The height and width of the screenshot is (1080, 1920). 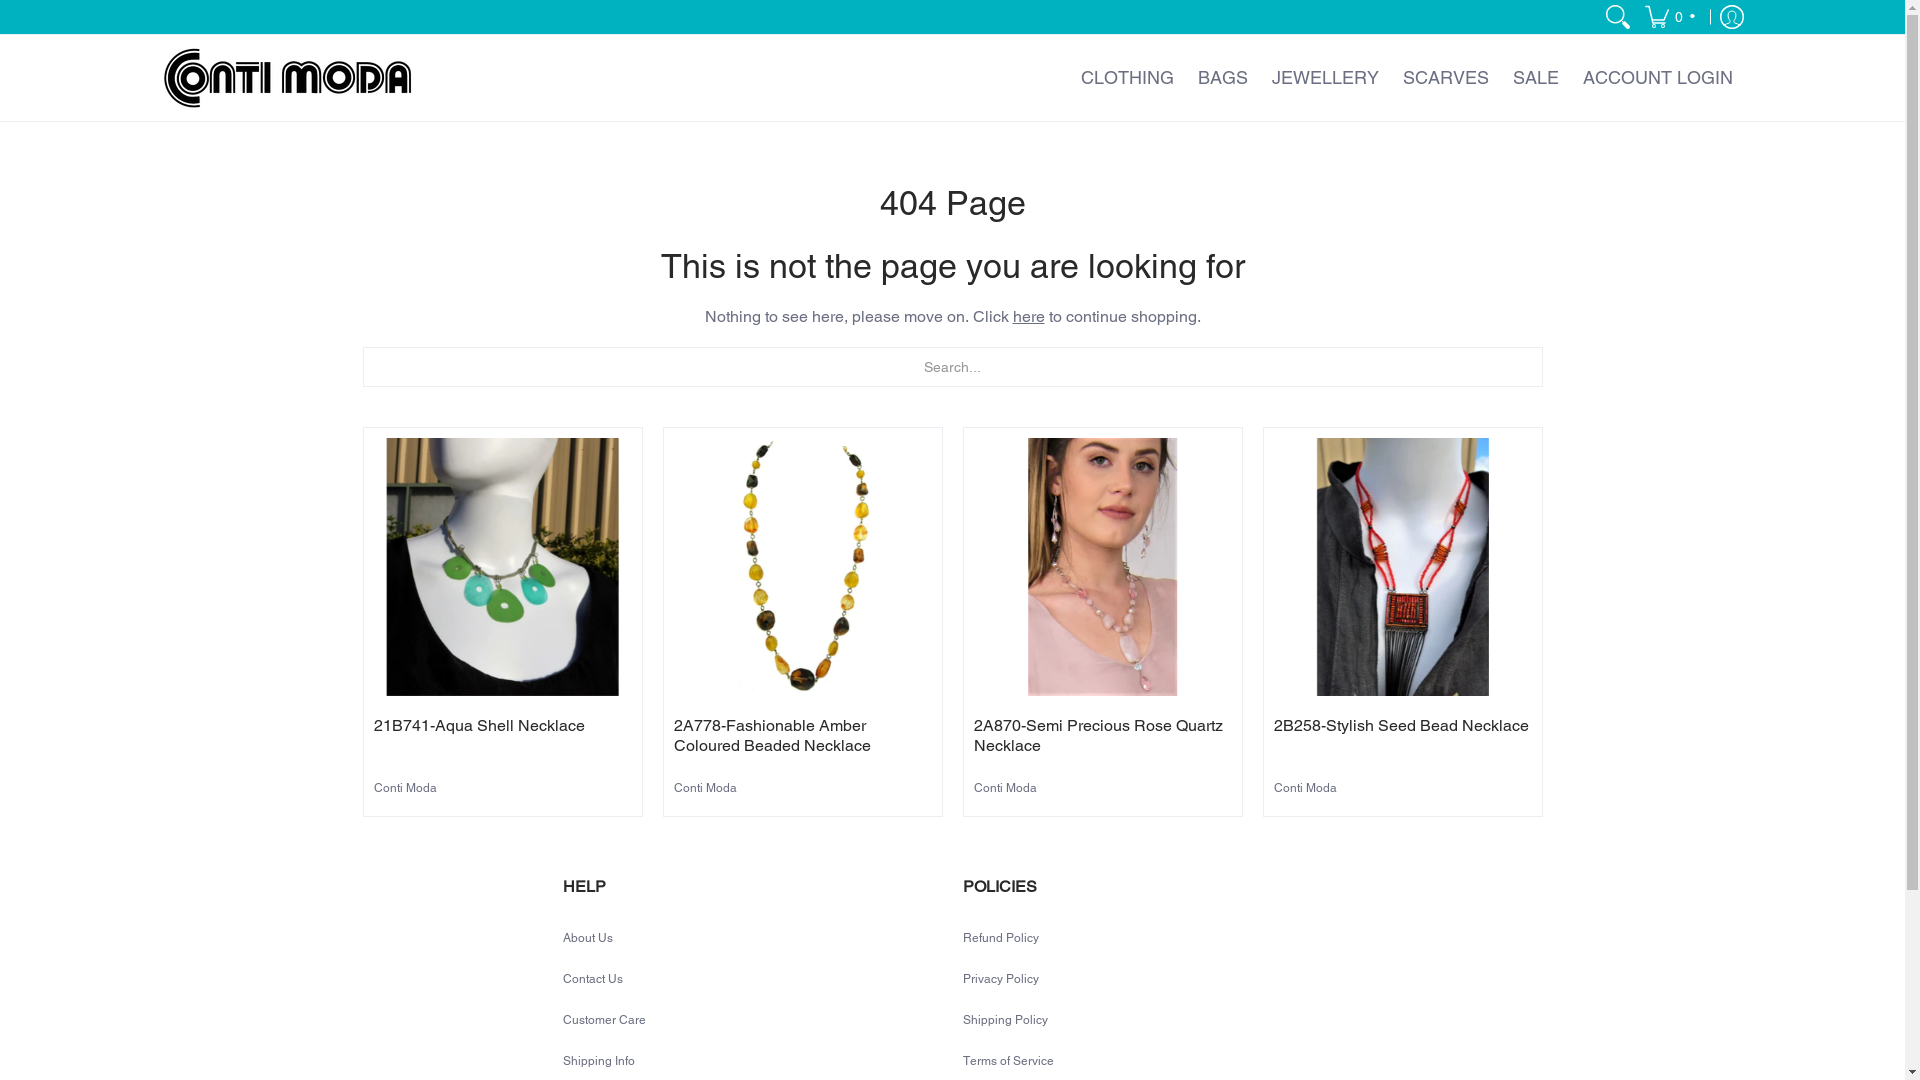 What do you see at coordinates (772, 736) in the screenshot?
I see `2A778-Fashionable Amber Coloured Beaded Necklace` at bounding box center [772, 736].